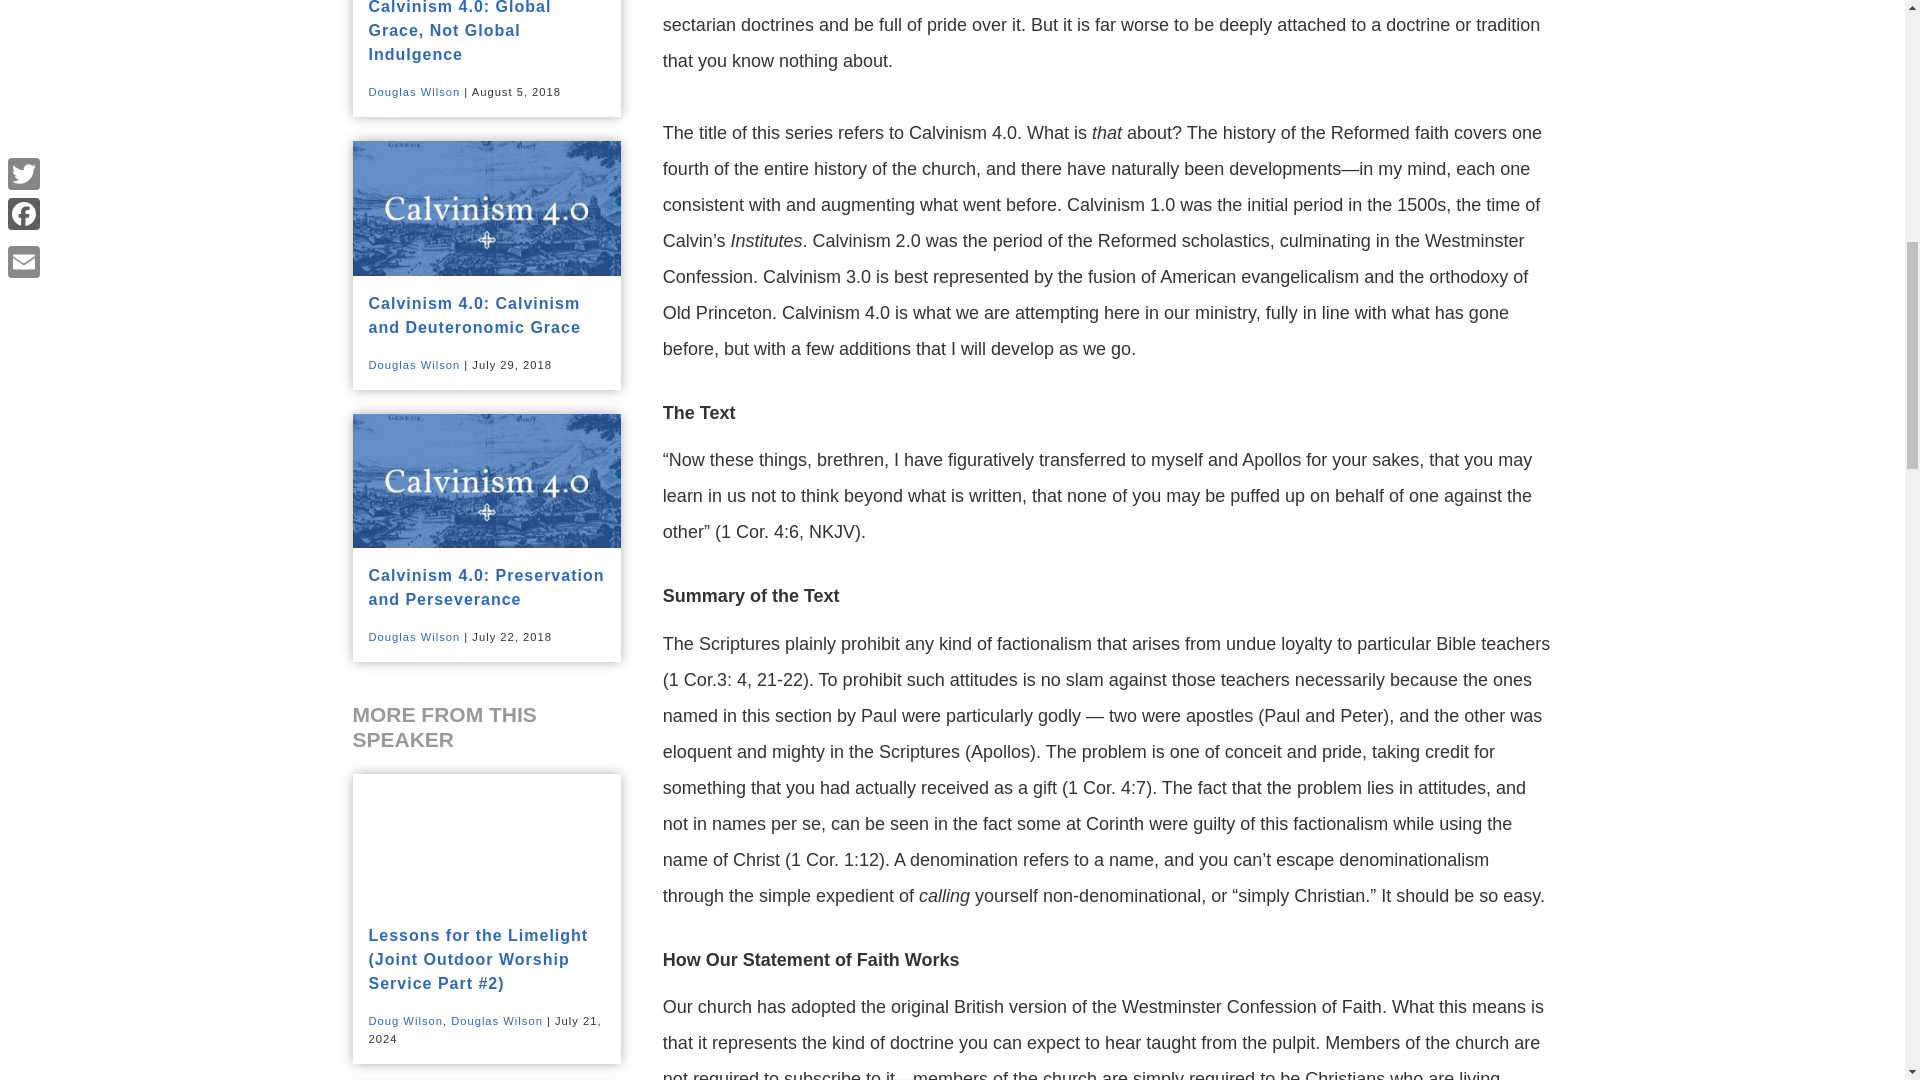 The height and width of the screenshot is (1080, 1920). I want to click on Douglas Wilson, so click(414, 92).